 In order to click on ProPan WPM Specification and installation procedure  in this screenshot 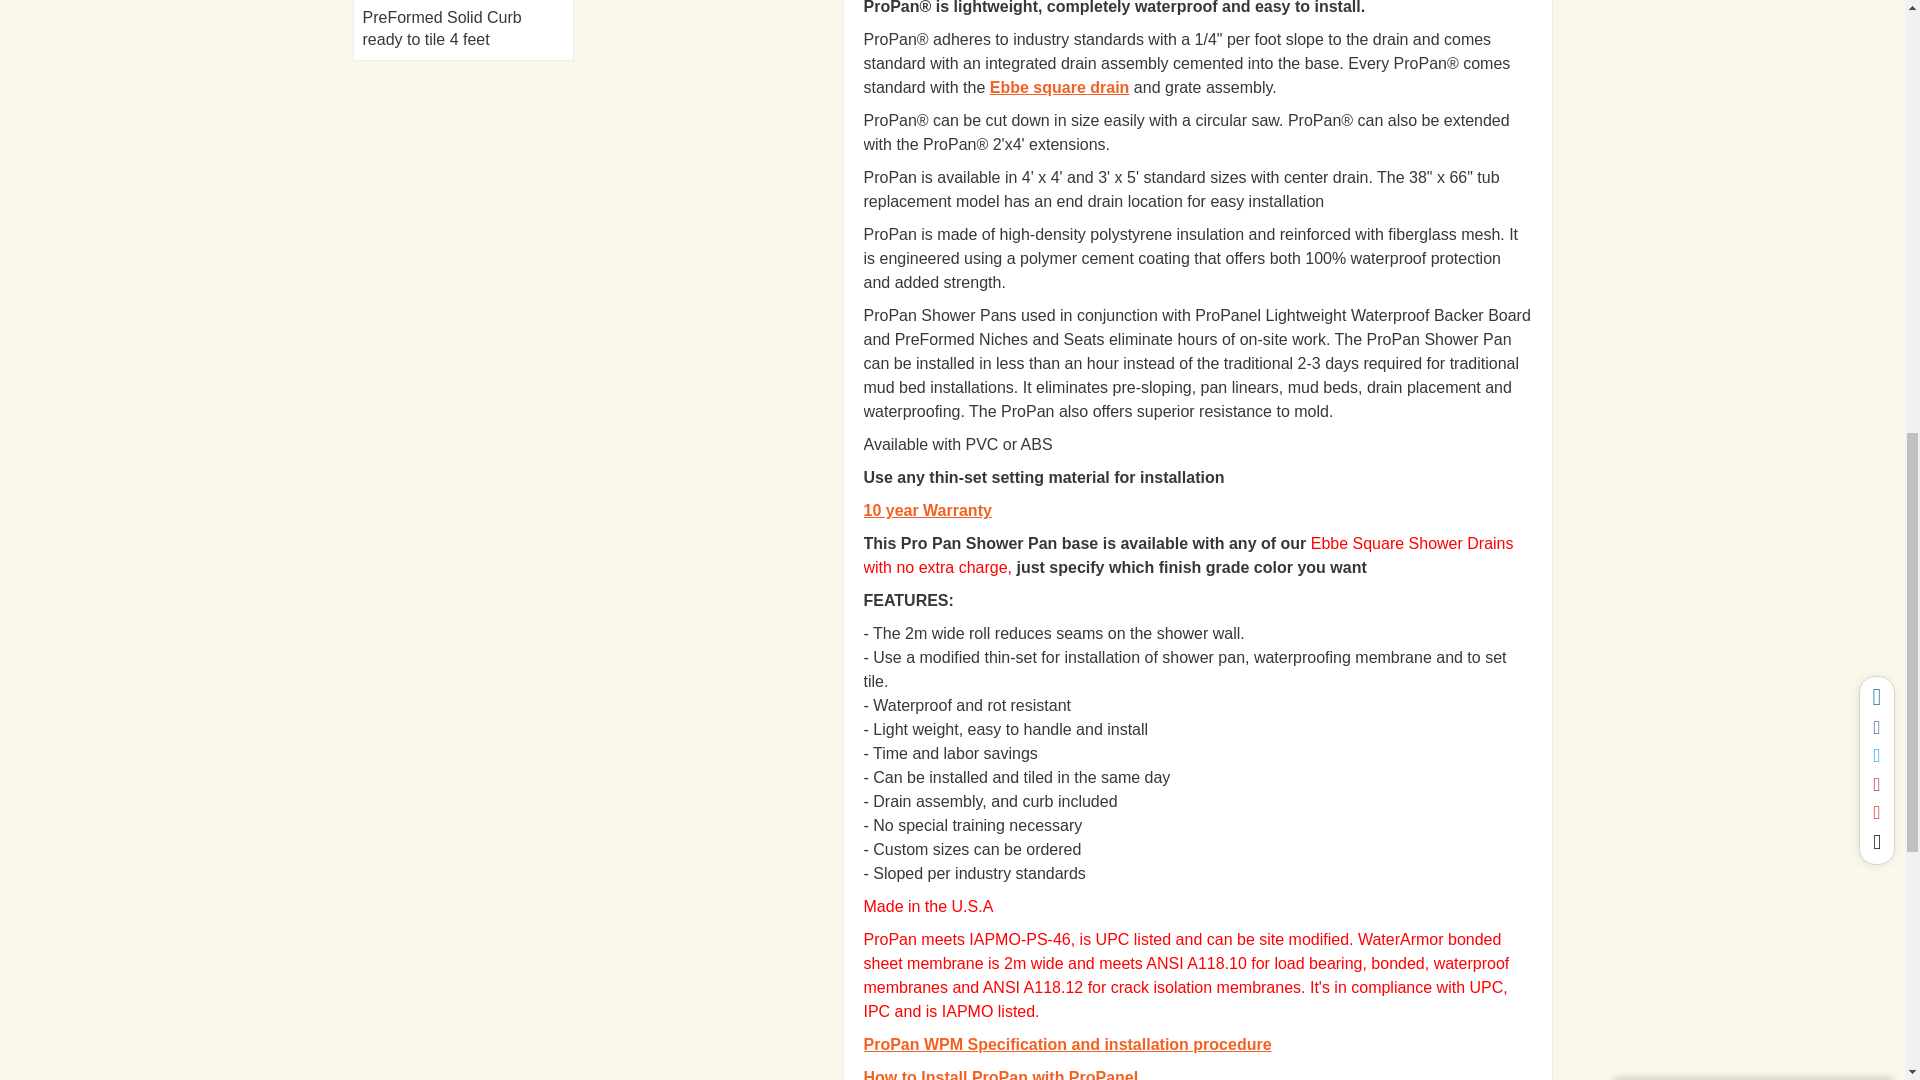, I will do `click(1068, 1044)`.